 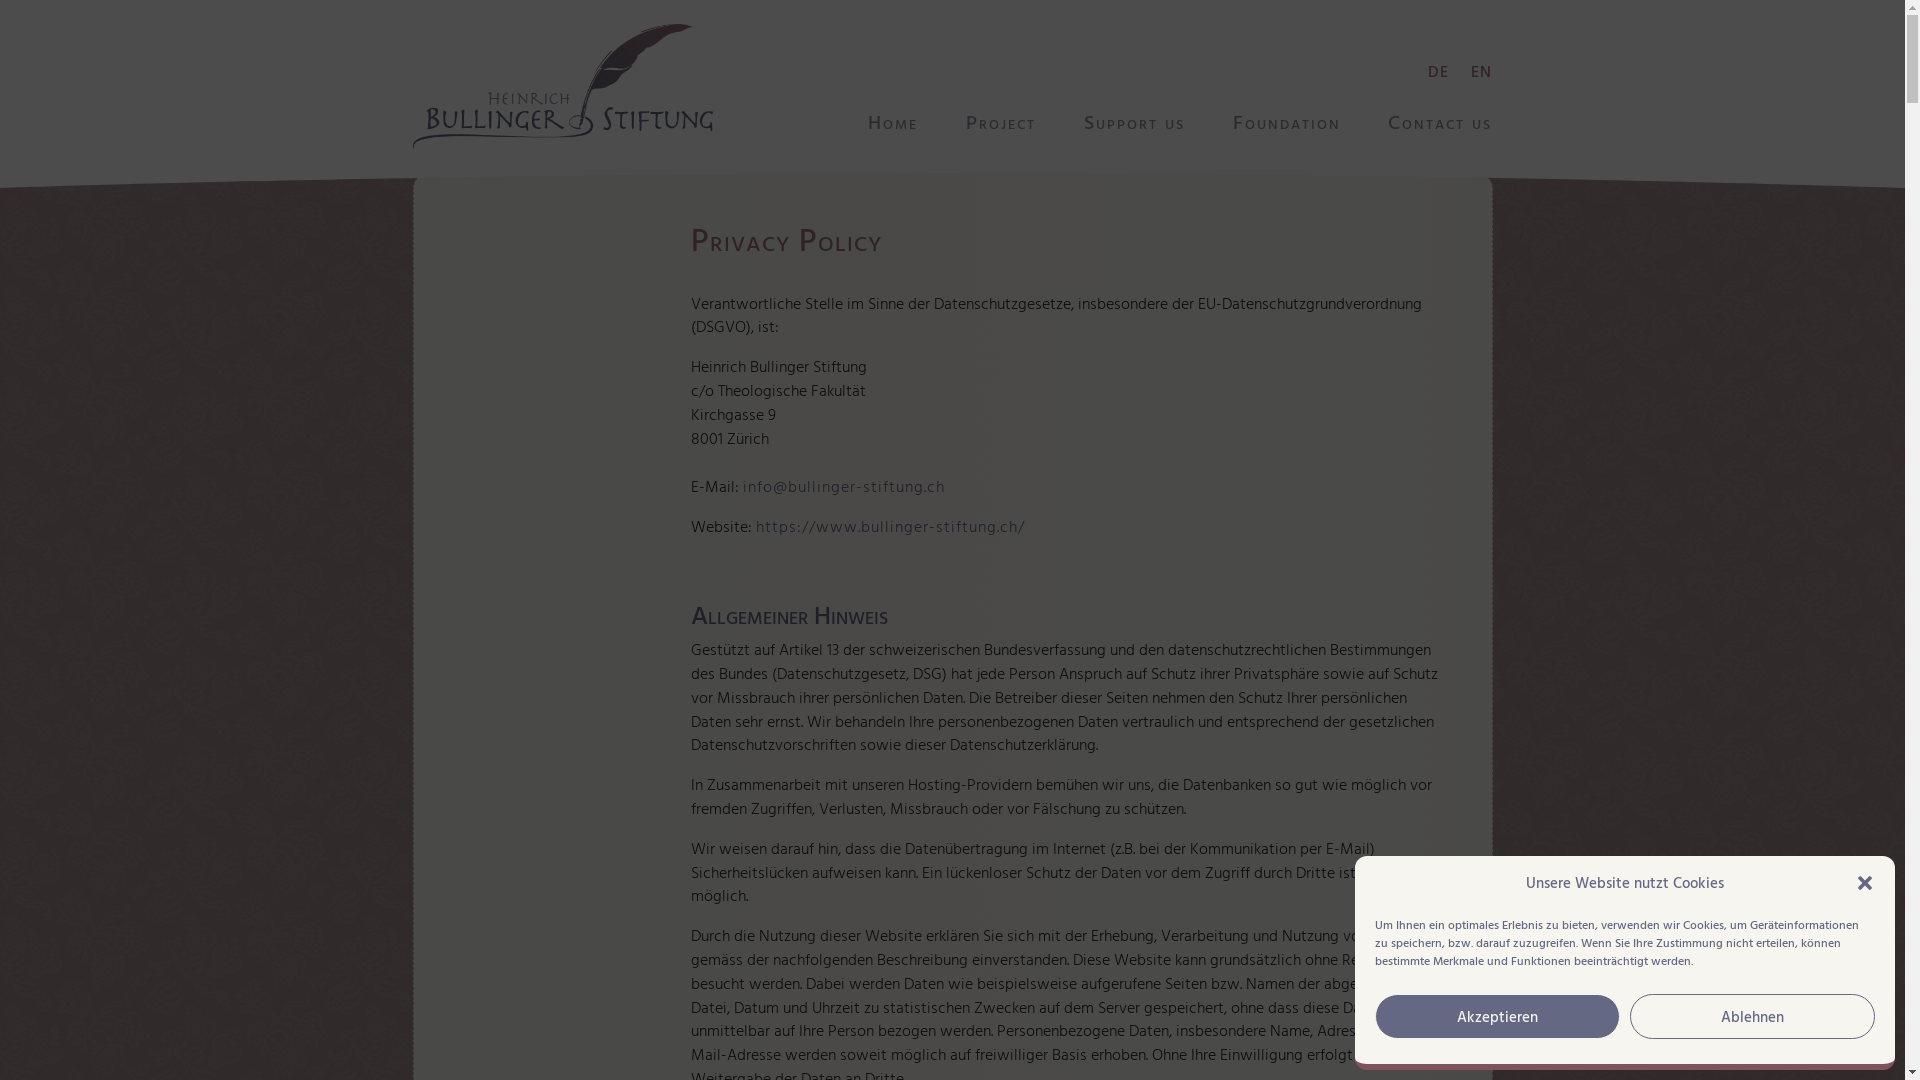 What do you see at coordinates (1498, 1016) in the screenshot?
I see `Akzeptieren` at bounding box center [1498, 1016].